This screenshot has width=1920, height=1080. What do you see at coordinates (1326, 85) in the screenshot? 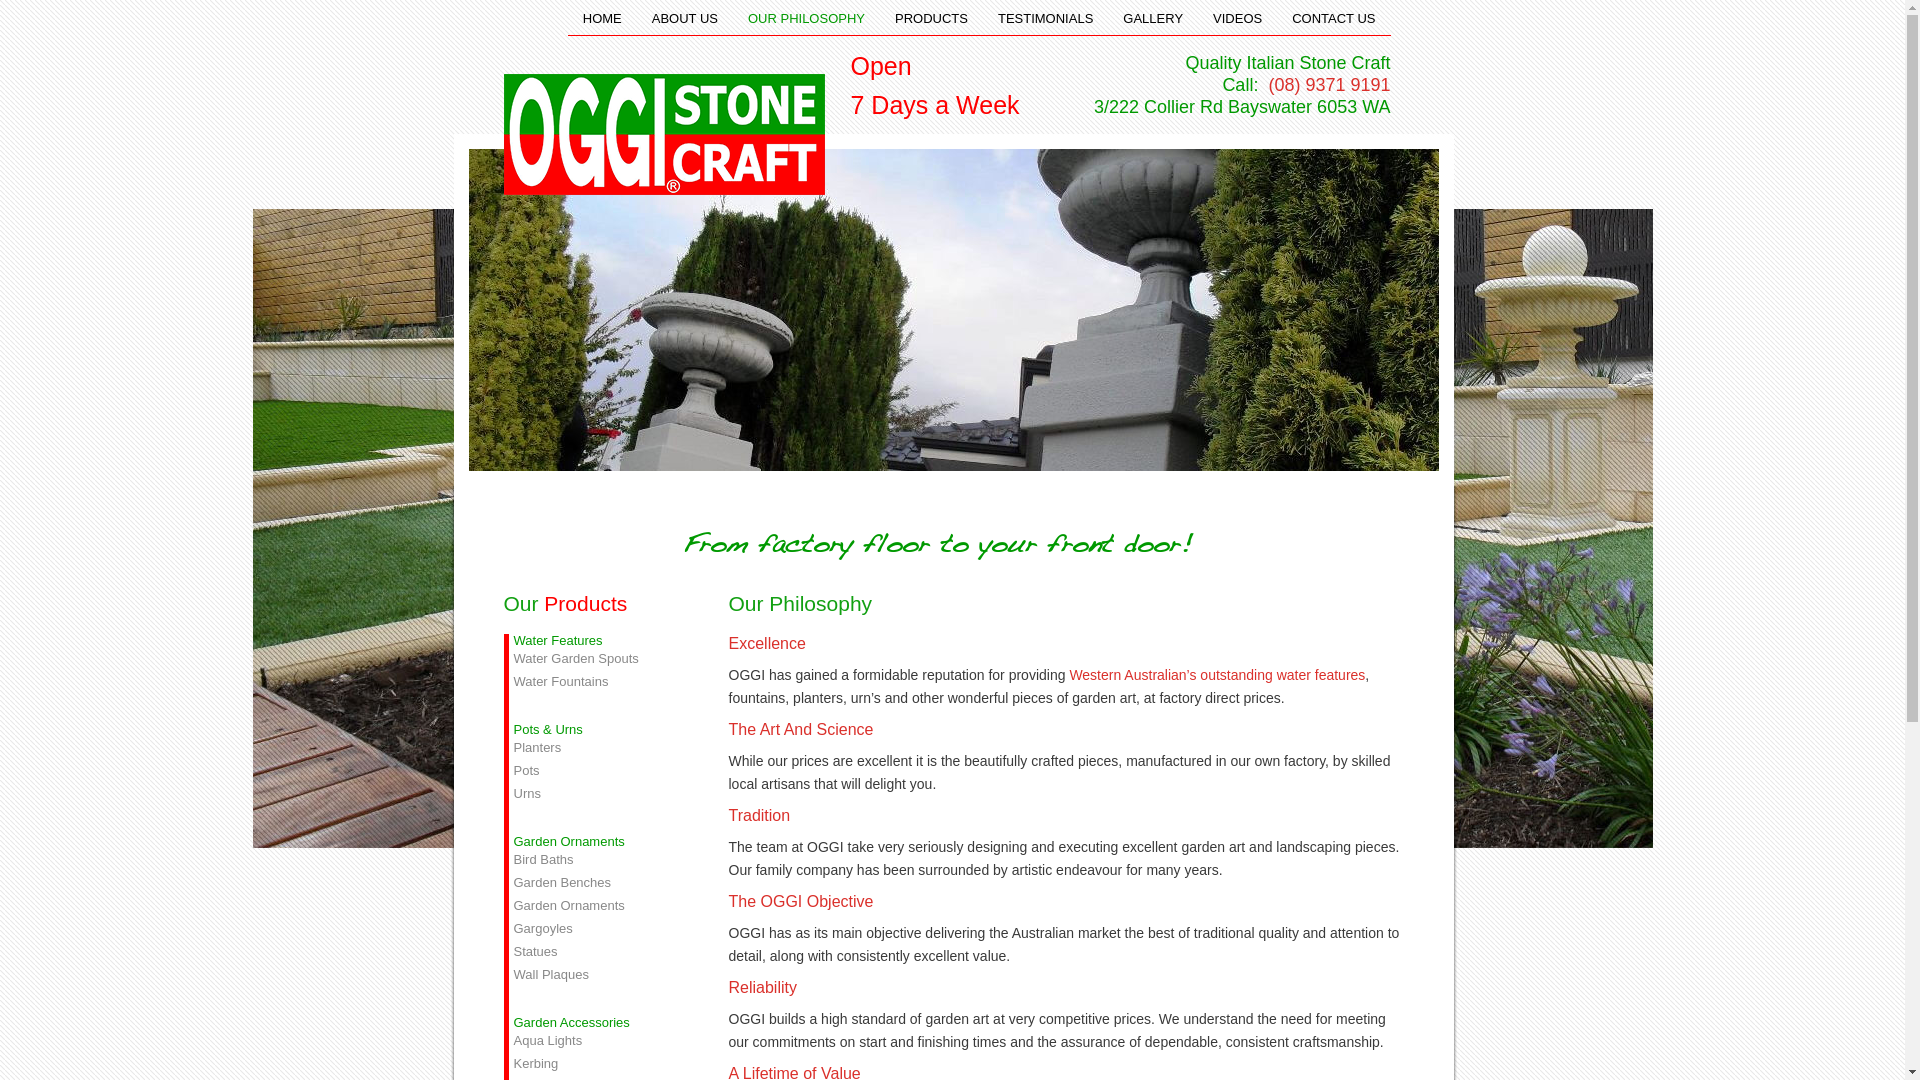
I see `(08) 9371 9191` at bounding box center [1326, 85].